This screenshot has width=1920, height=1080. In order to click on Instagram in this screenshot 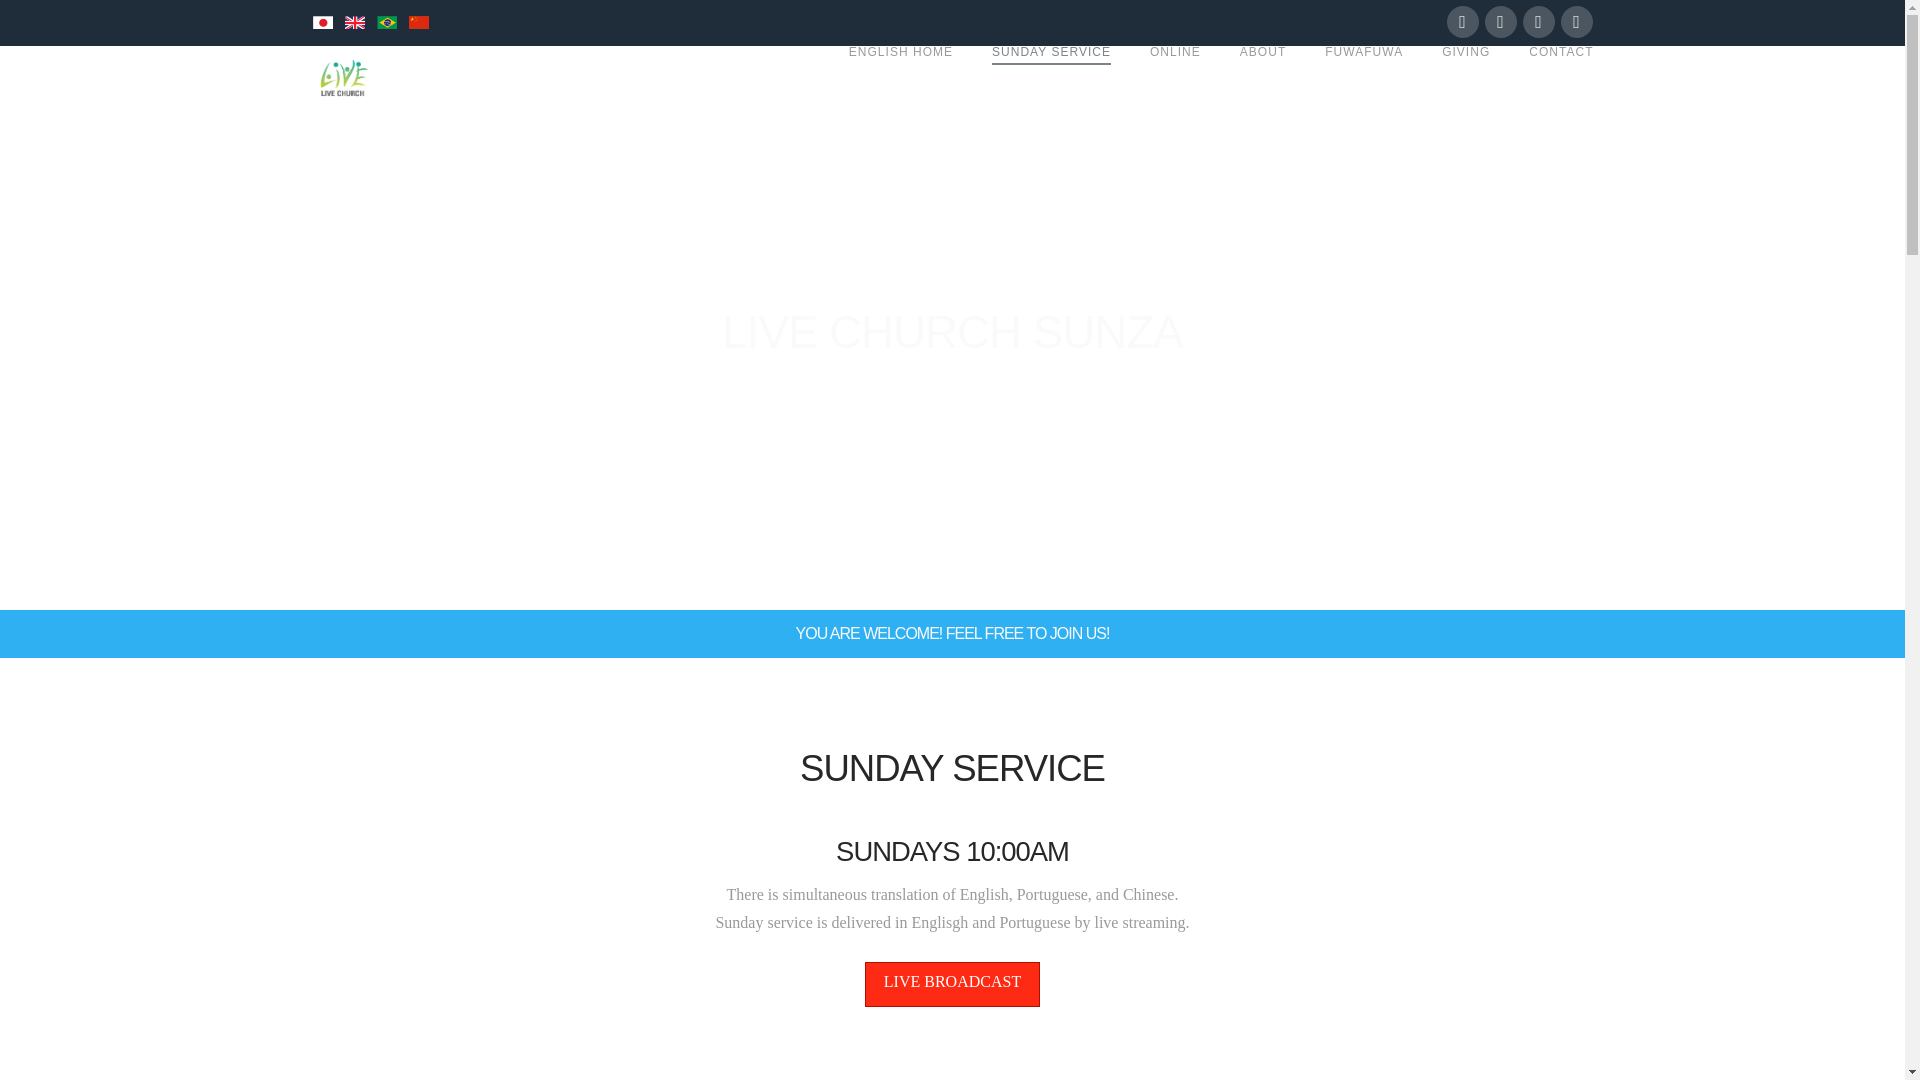, I will do `click(1575, 22)`.